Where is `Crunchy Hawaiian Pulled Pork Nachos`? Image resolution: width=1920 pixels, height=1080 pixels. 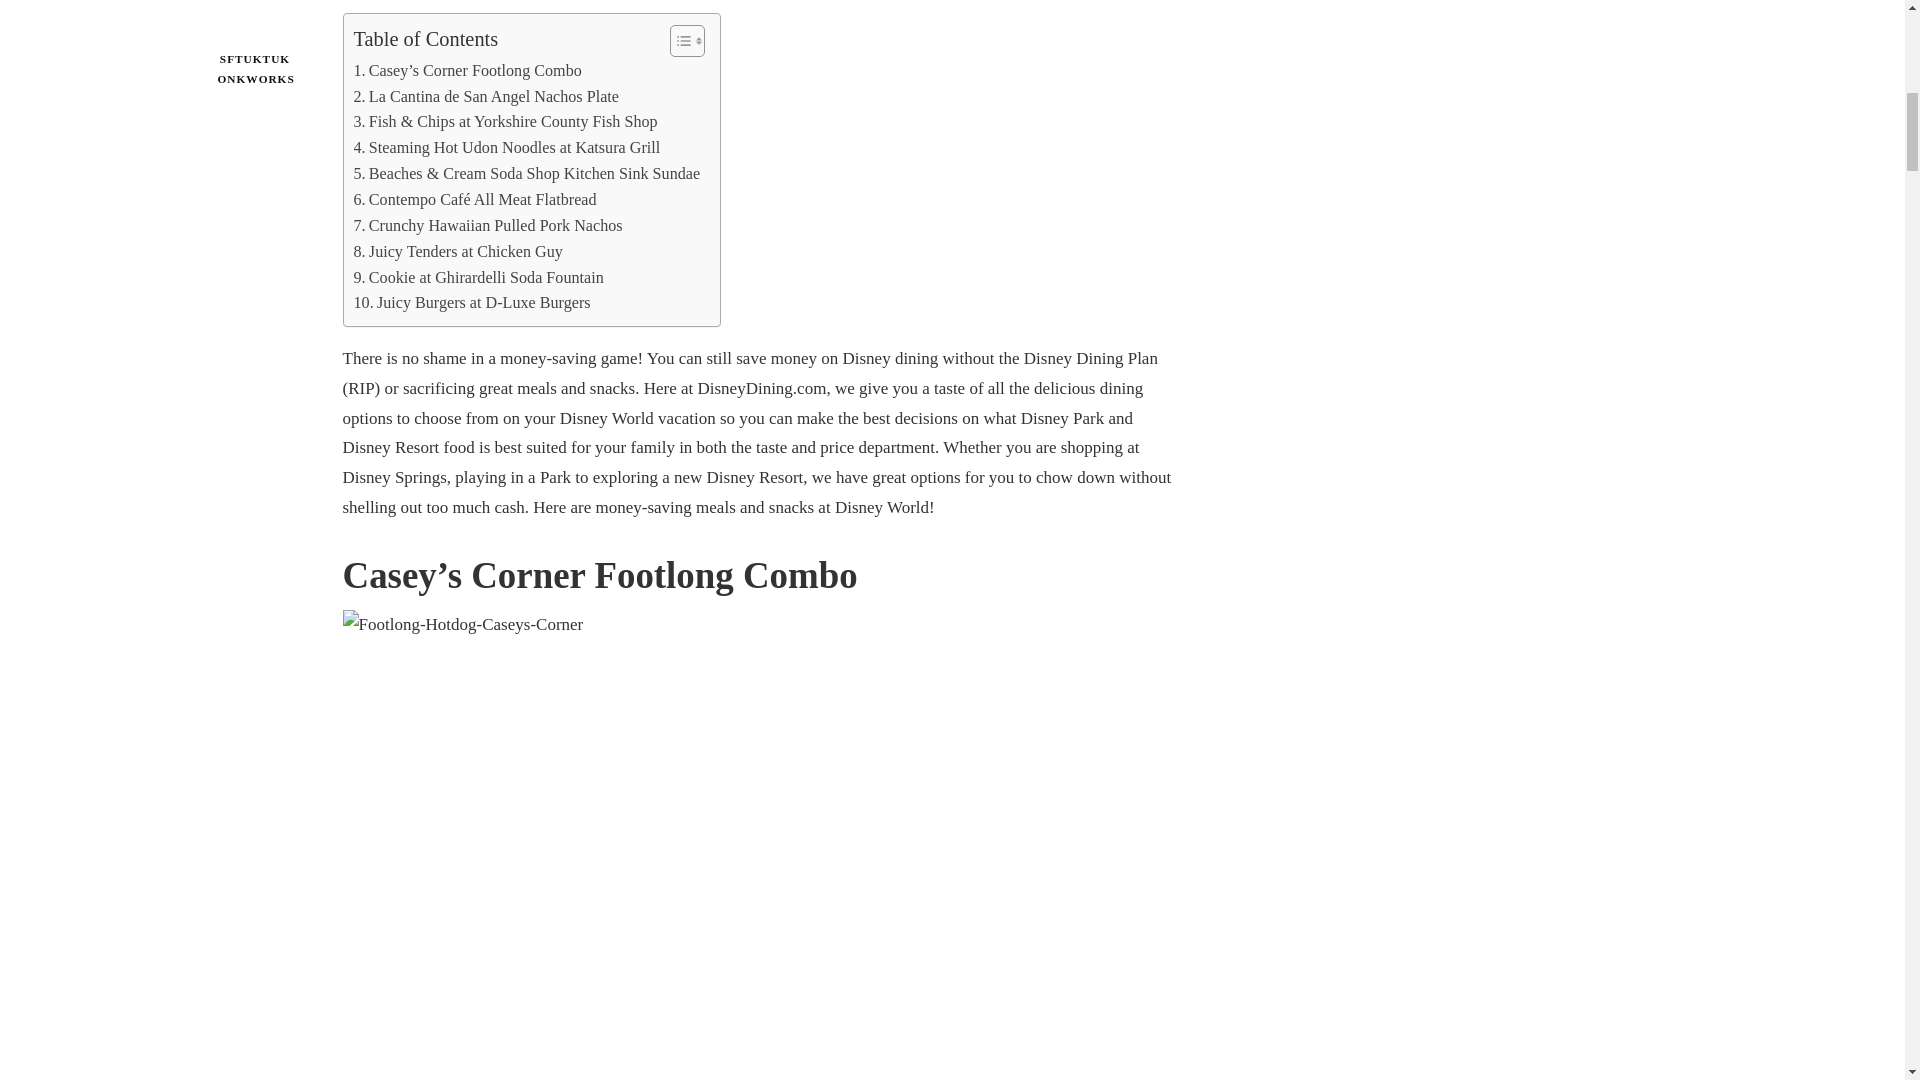
Crunchy Hawaiian Pulled Pork Nachos is located at coordinates (488, 225).